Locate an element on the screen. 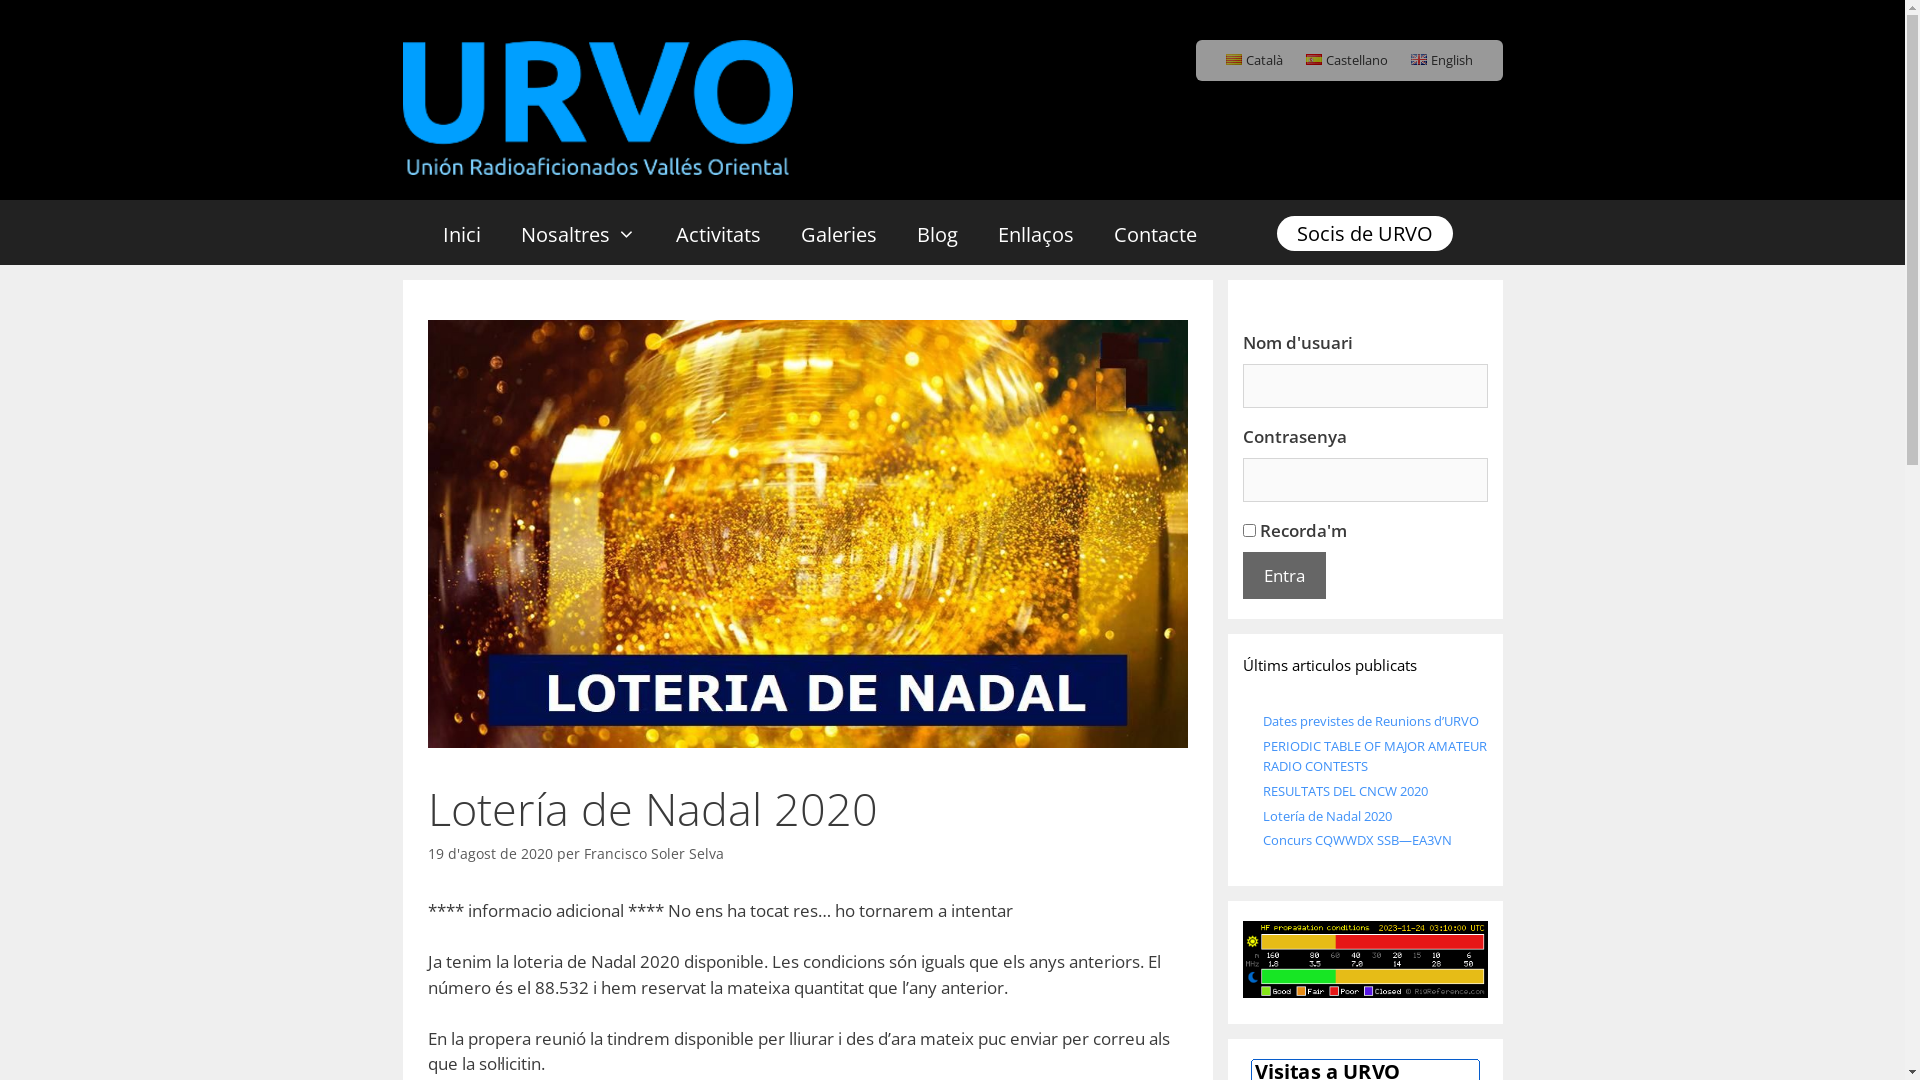 Image resolution: width=1920 pixels, height=1080 pixels. Nosaltres is located at coordinates (578, 235).